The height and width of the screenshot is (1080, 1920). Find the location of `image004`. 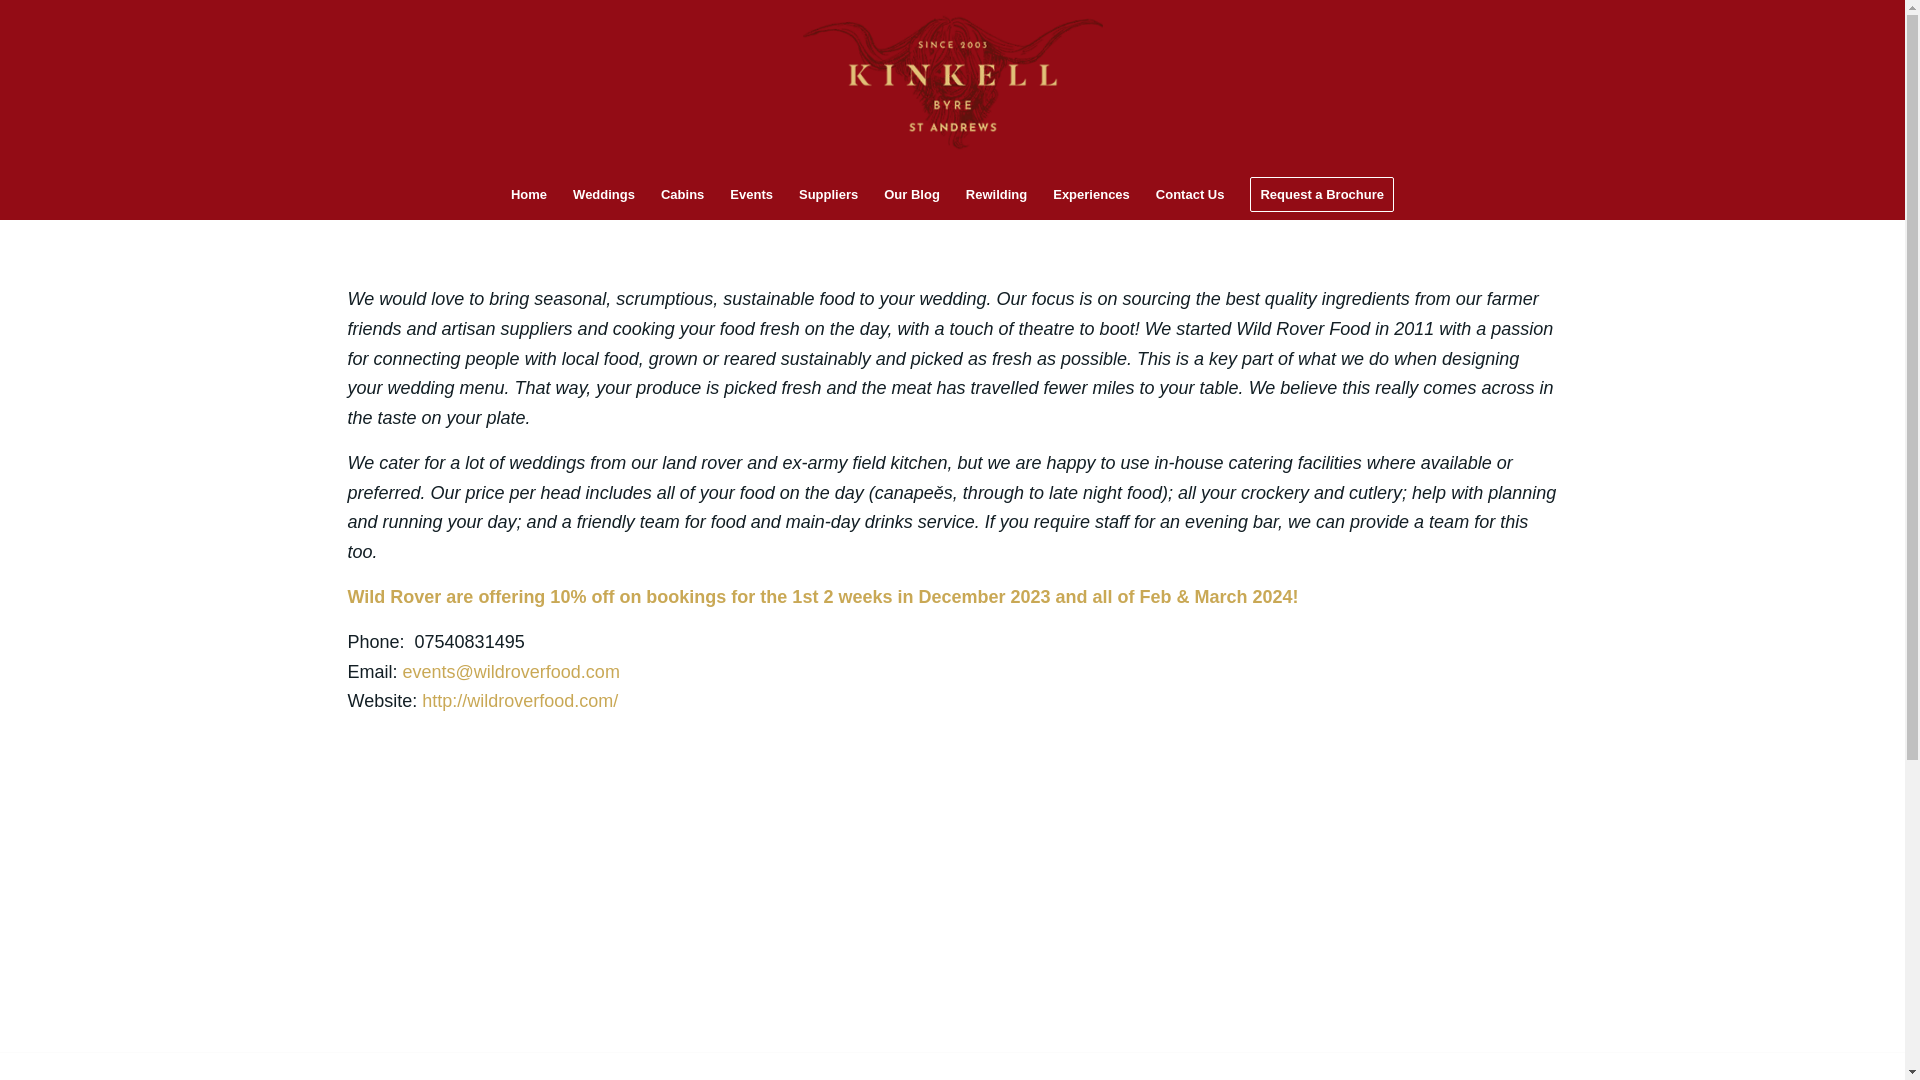

image004 is located at coordinates (654, 899).